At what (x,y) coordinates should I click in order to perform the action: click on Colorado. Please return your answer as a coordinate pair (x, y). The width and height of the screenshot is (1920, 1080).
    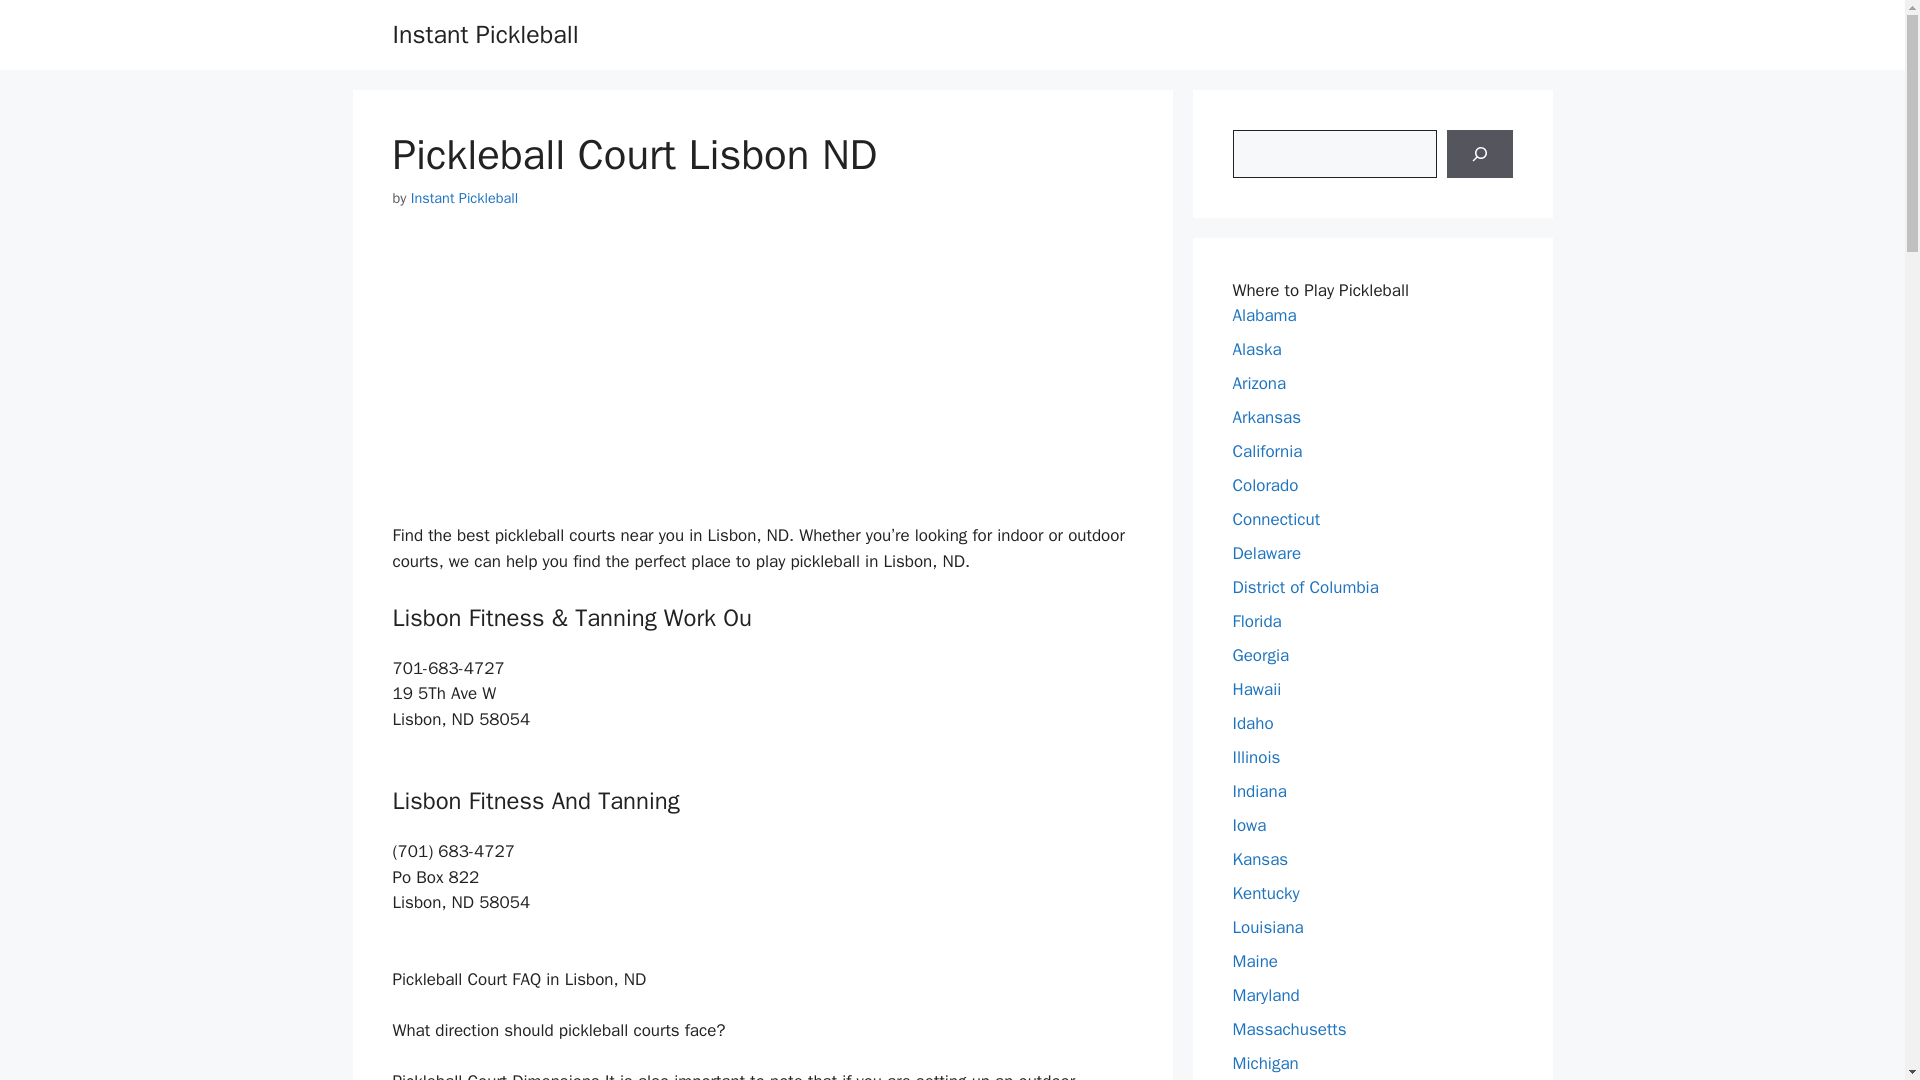
    Looking at the image, I should click on (1264, 485).